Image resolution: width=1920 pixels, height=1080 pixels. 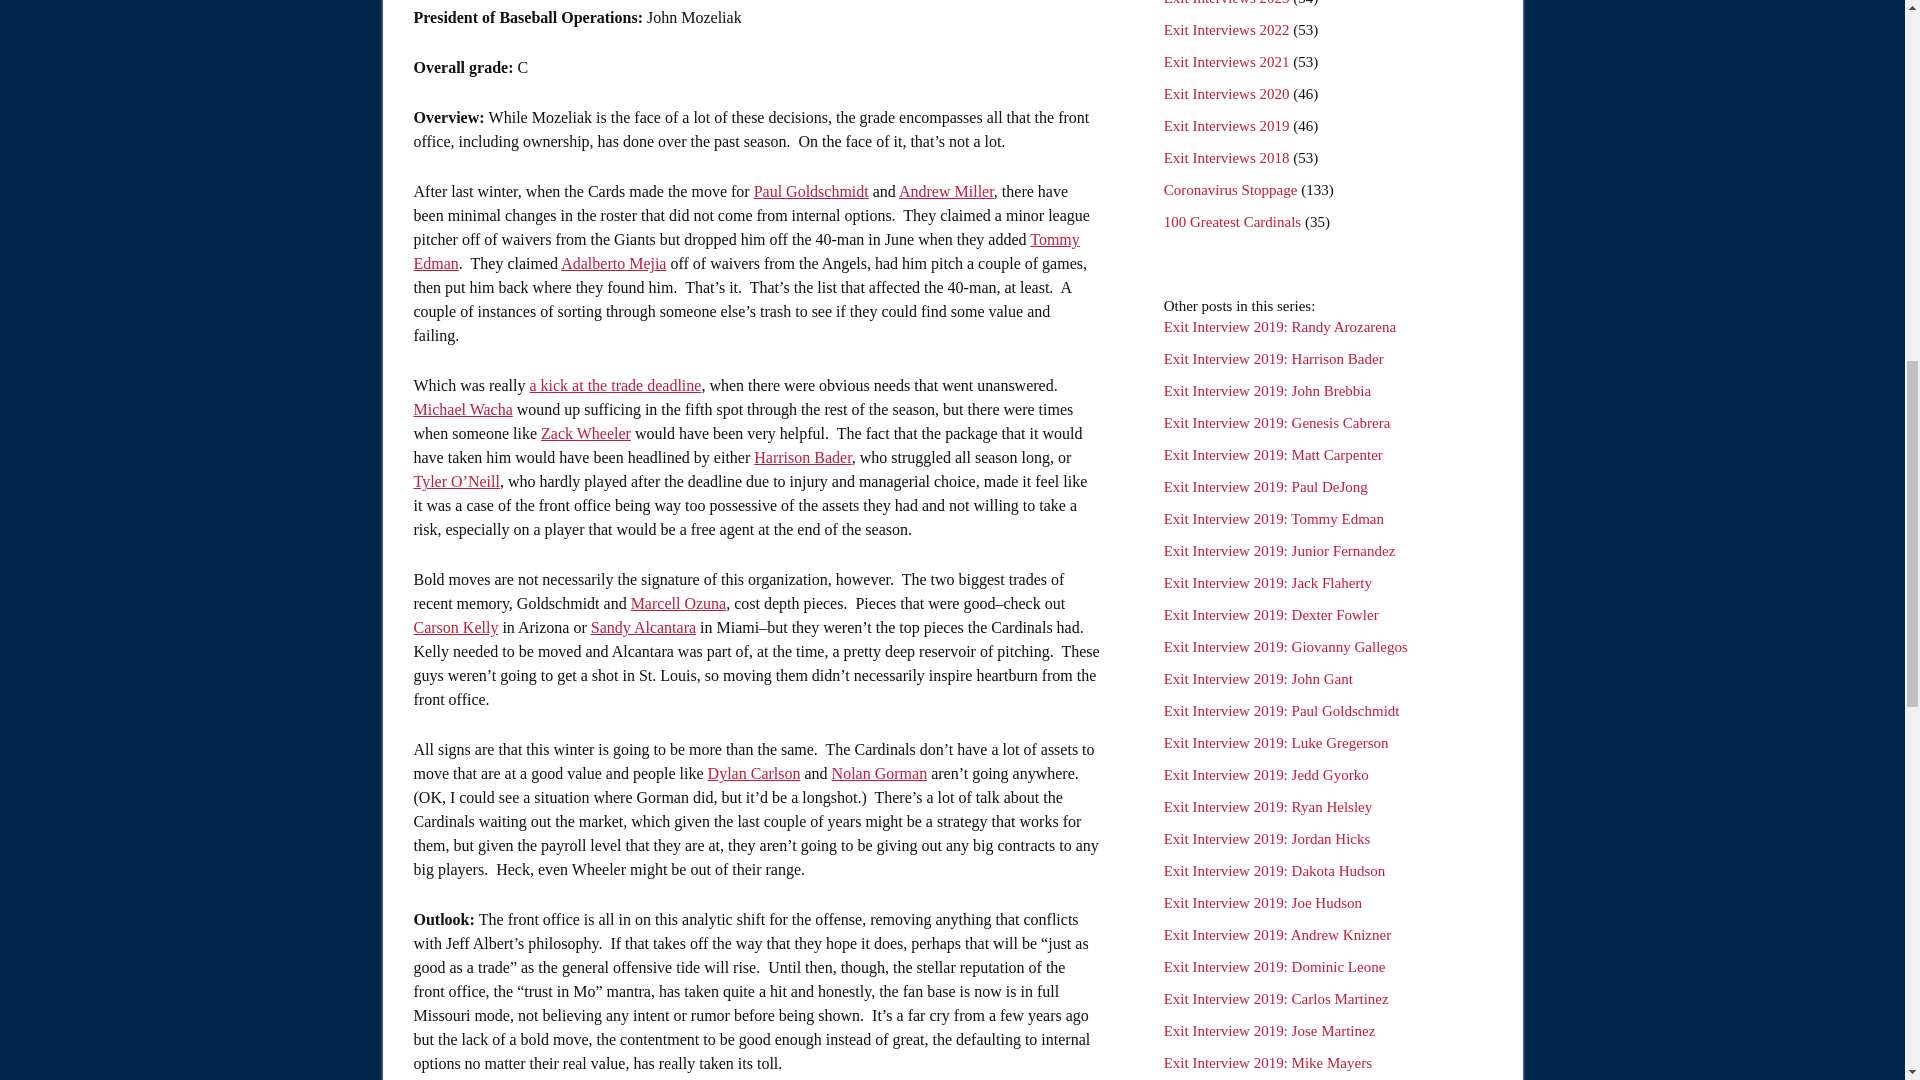 What do you see at coordinates (1274, 518) in the screenshot?
I see `Exit Interview 2019: Tommy Edman` at bounding box center [1274, 518].